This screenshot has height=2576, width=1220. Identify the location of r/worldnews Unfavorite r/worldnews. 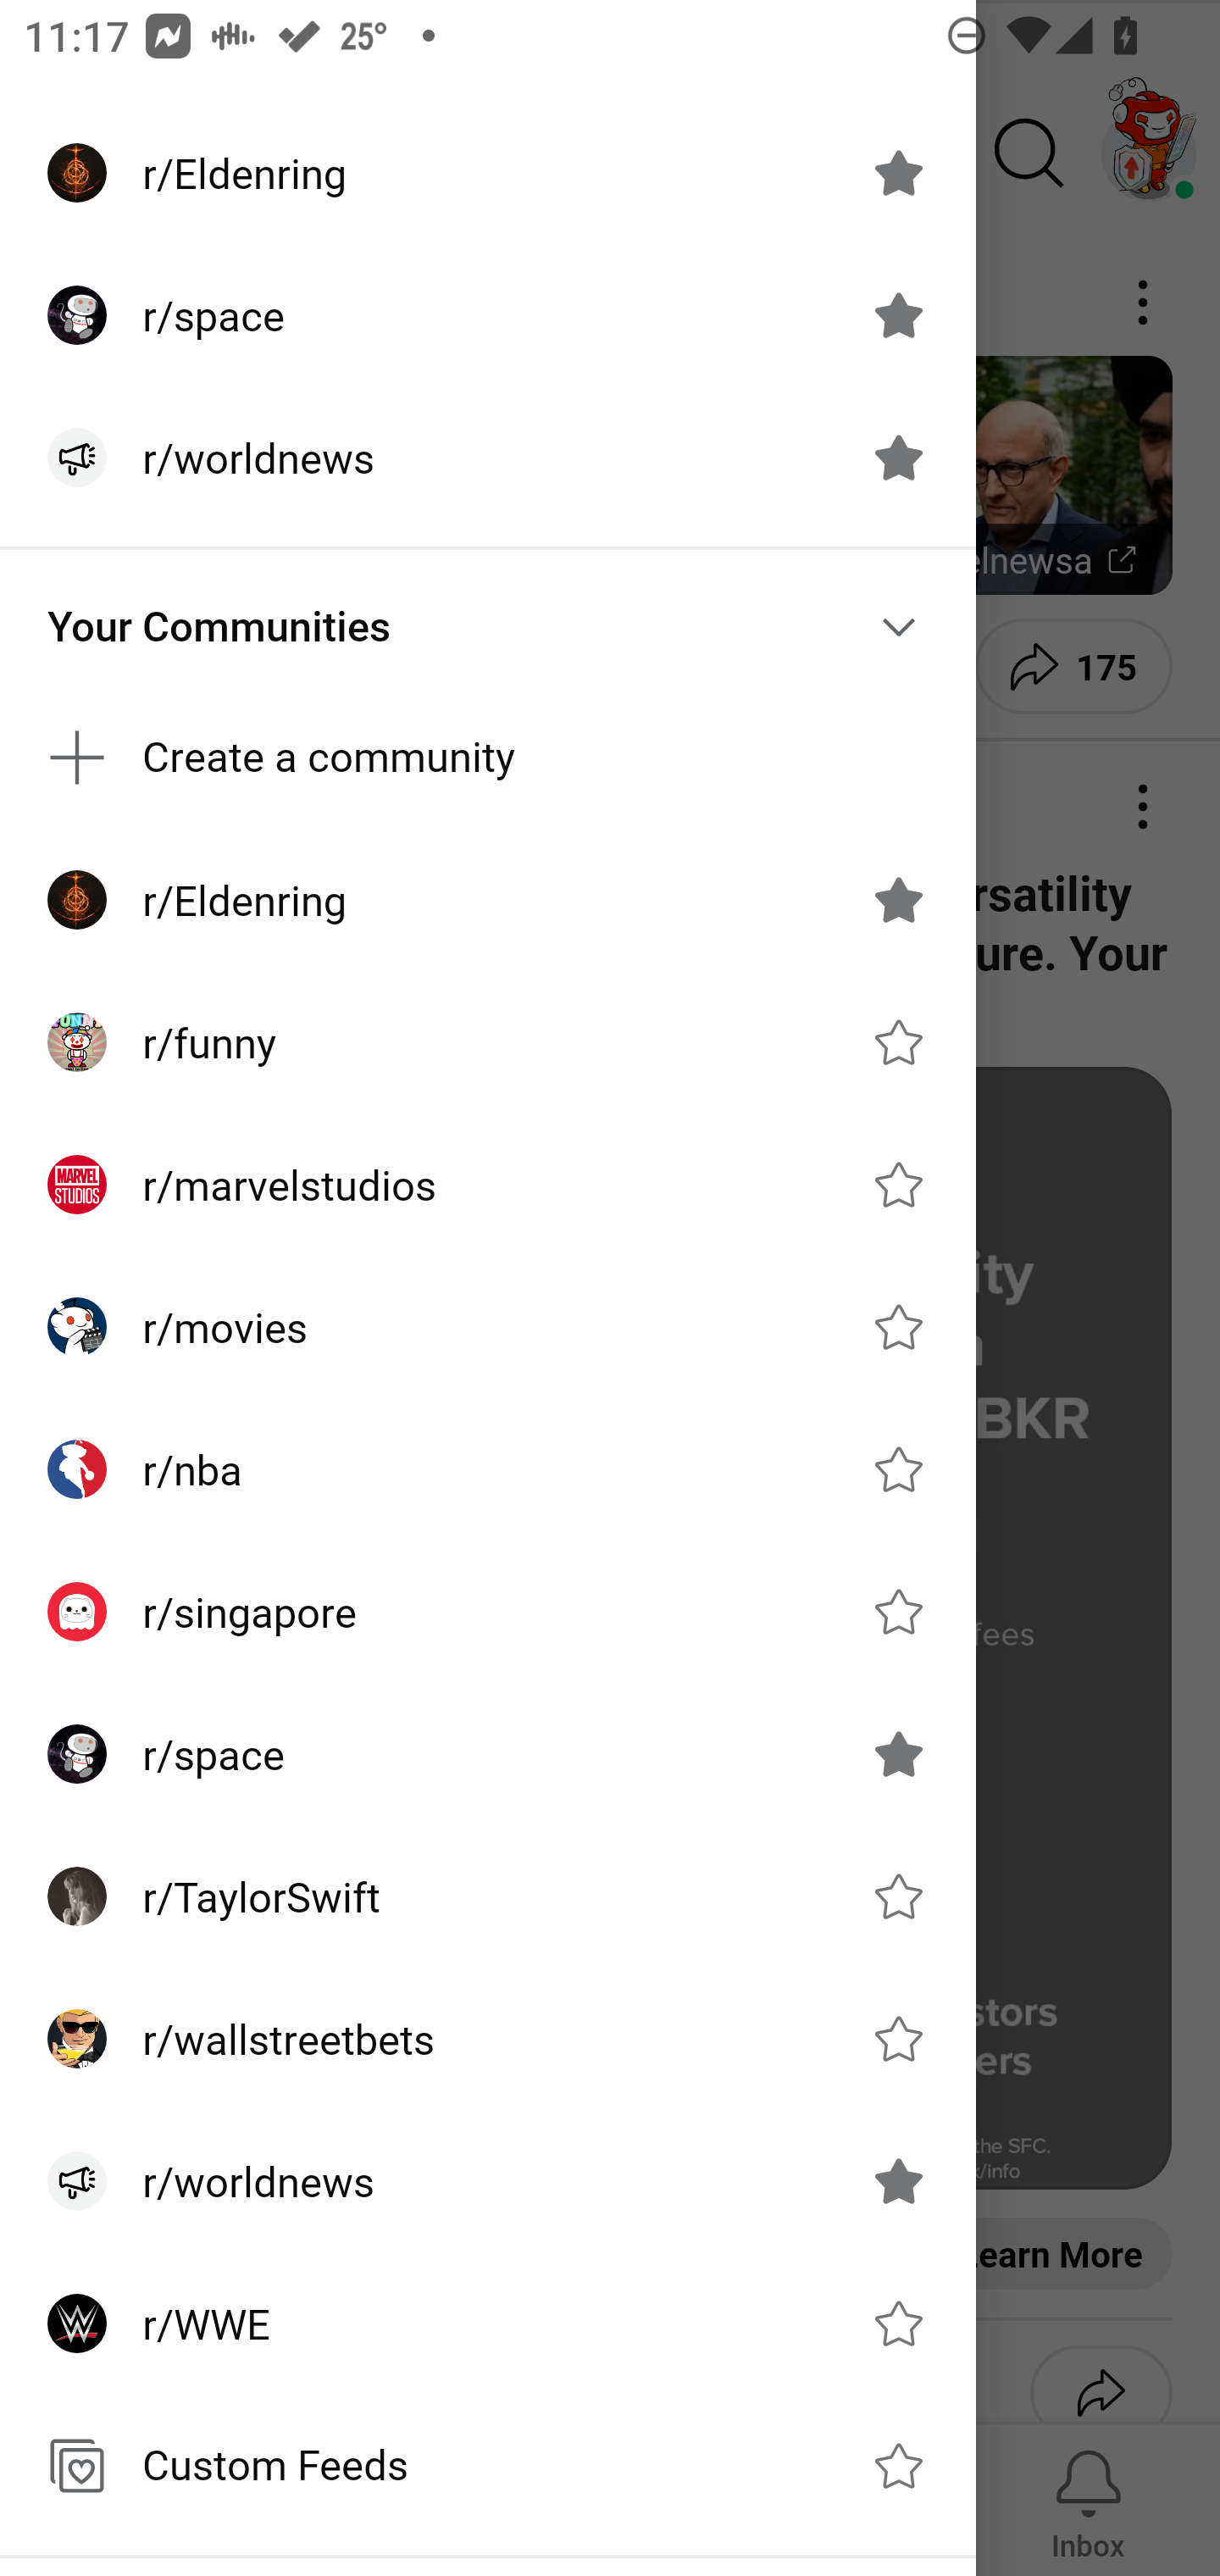
(488, 2179).